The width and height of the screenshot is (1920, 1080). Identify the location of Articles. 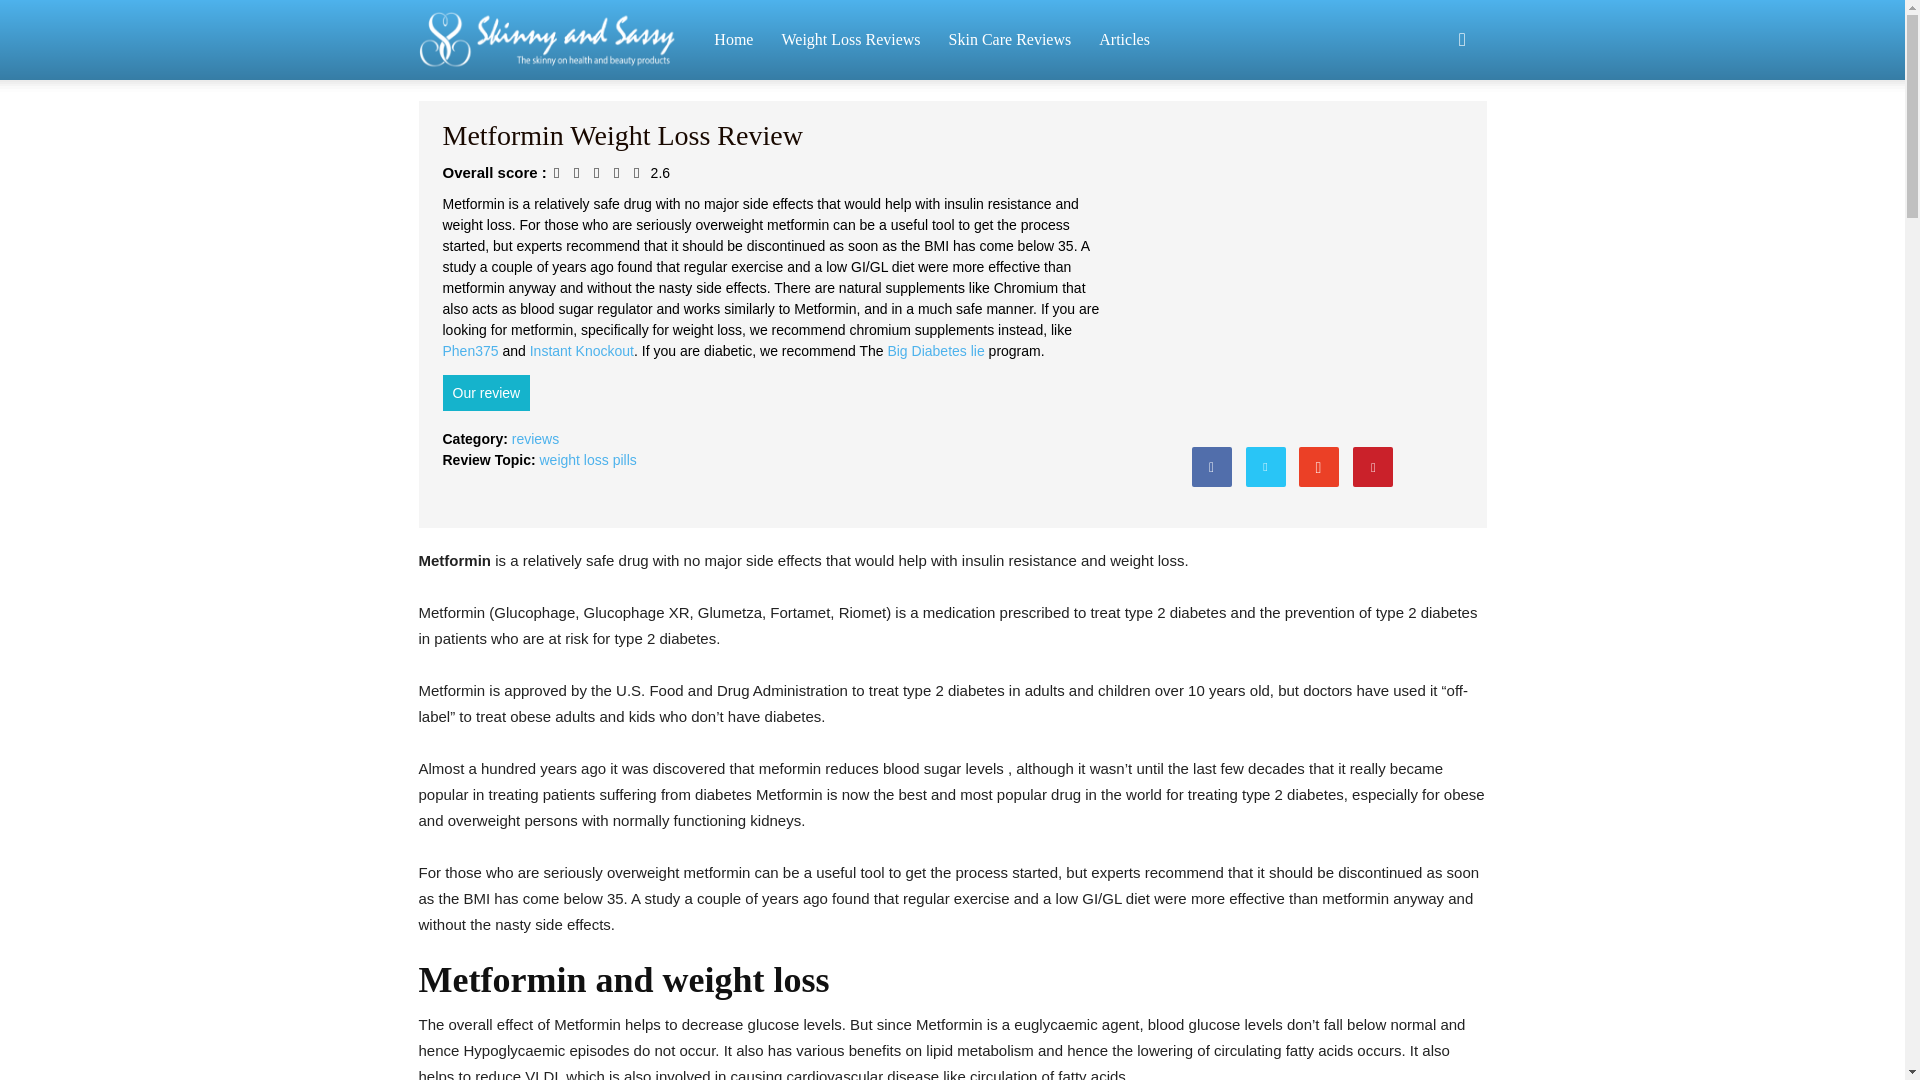
(1124, 40).